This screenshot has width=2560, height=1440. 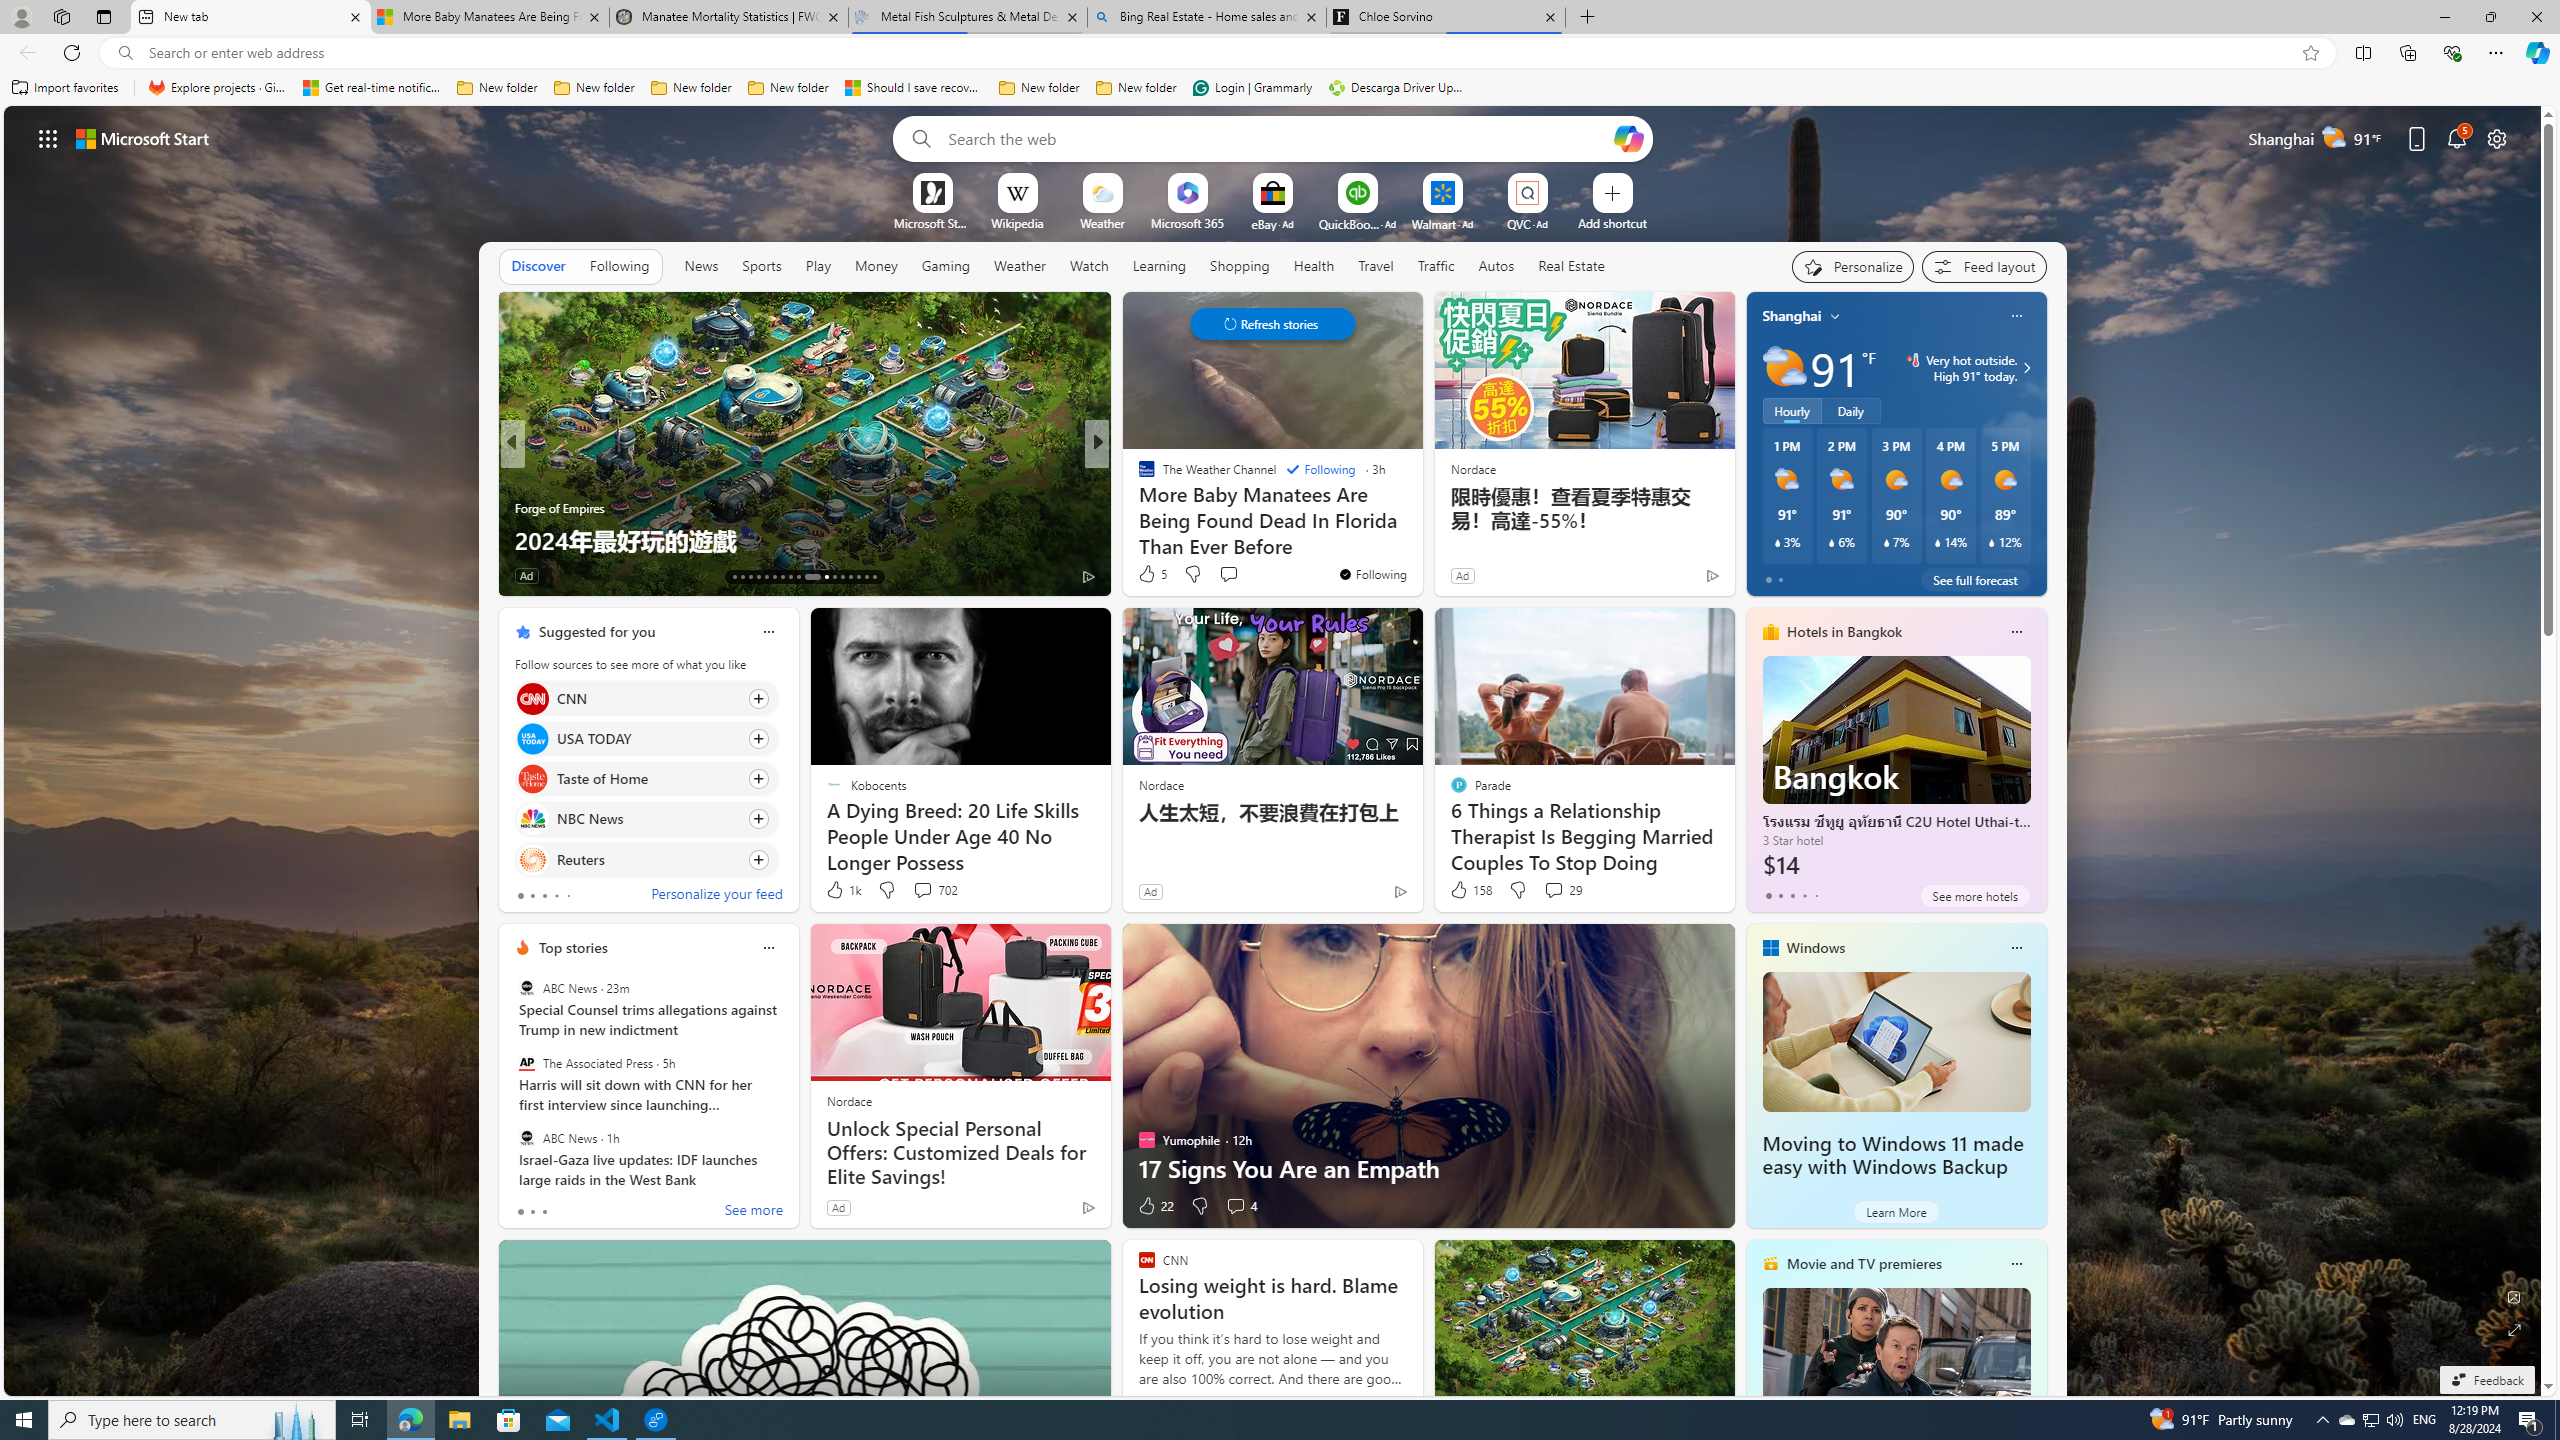 I want to click on More options, so click(x=2016, y=1264).